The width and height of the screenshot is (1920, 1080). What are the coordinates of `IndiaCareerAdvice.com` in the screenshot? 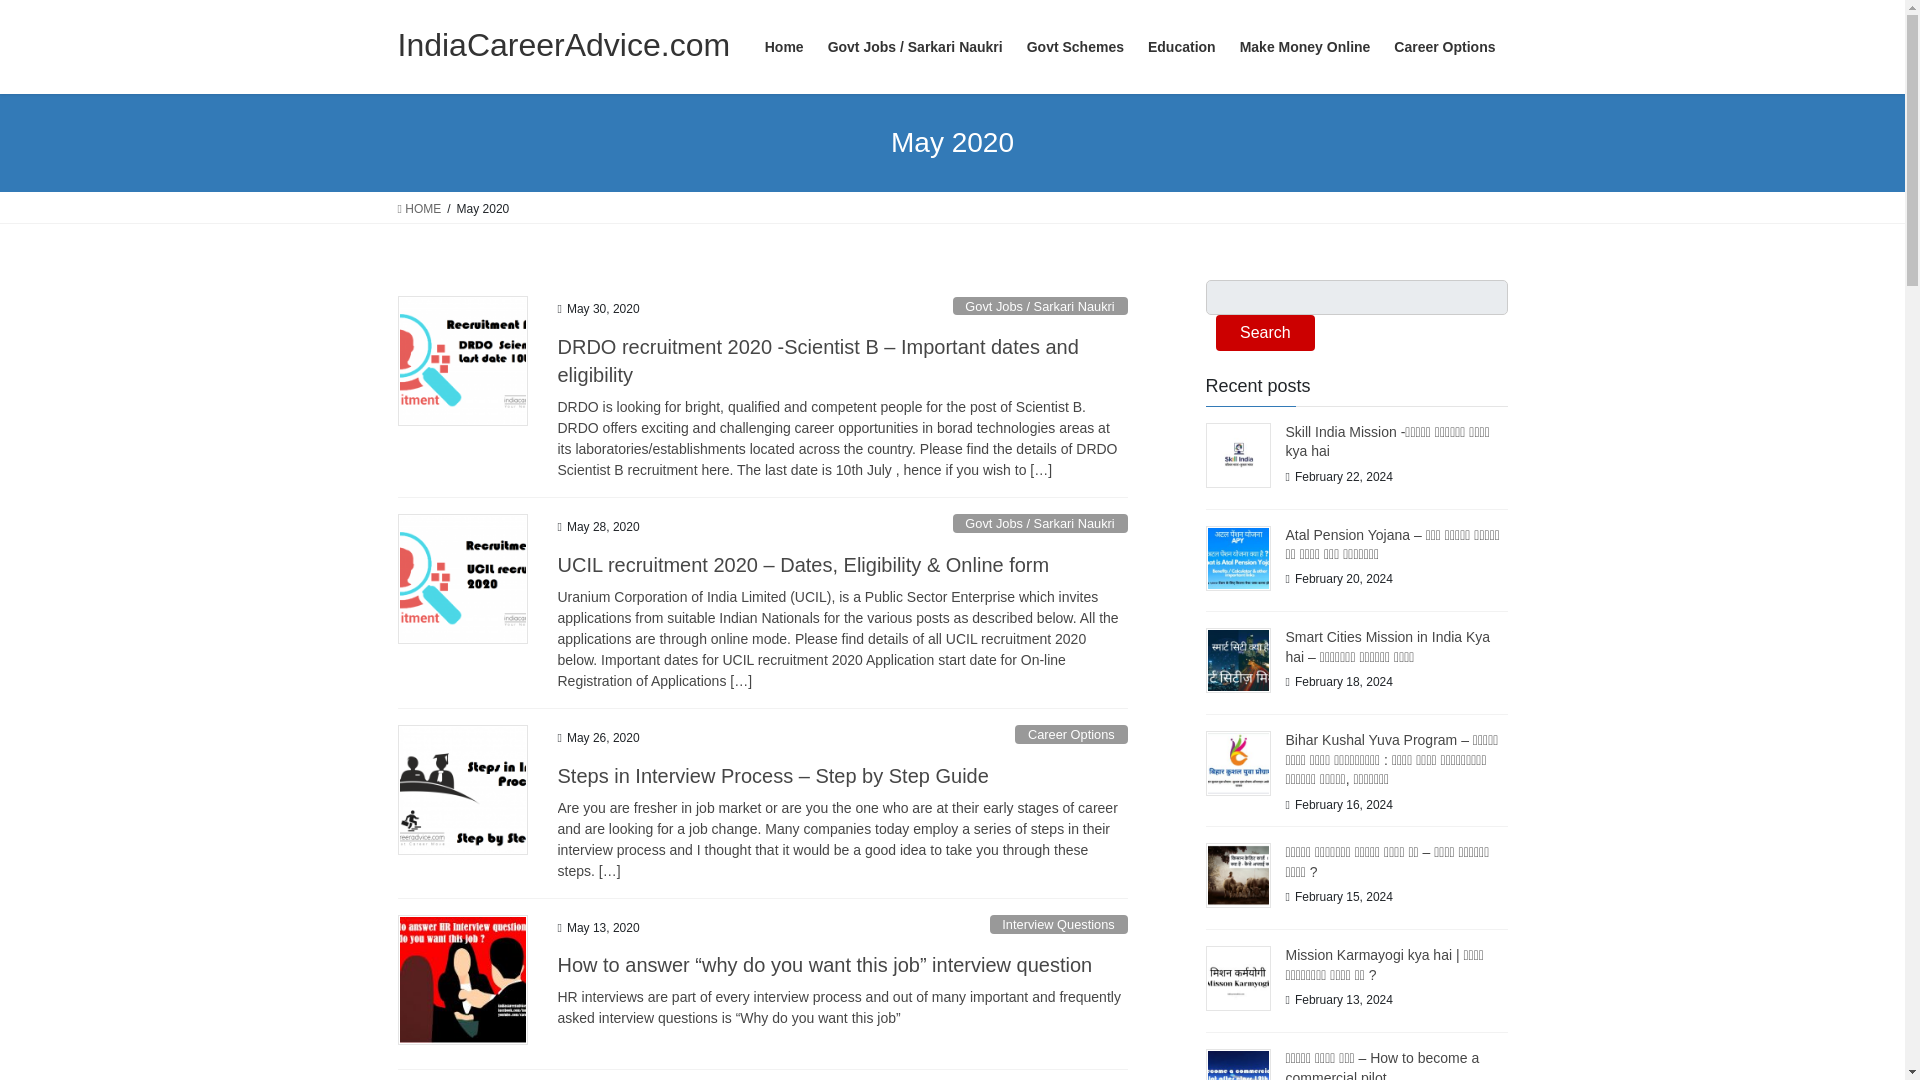 It's located at (564, 44).